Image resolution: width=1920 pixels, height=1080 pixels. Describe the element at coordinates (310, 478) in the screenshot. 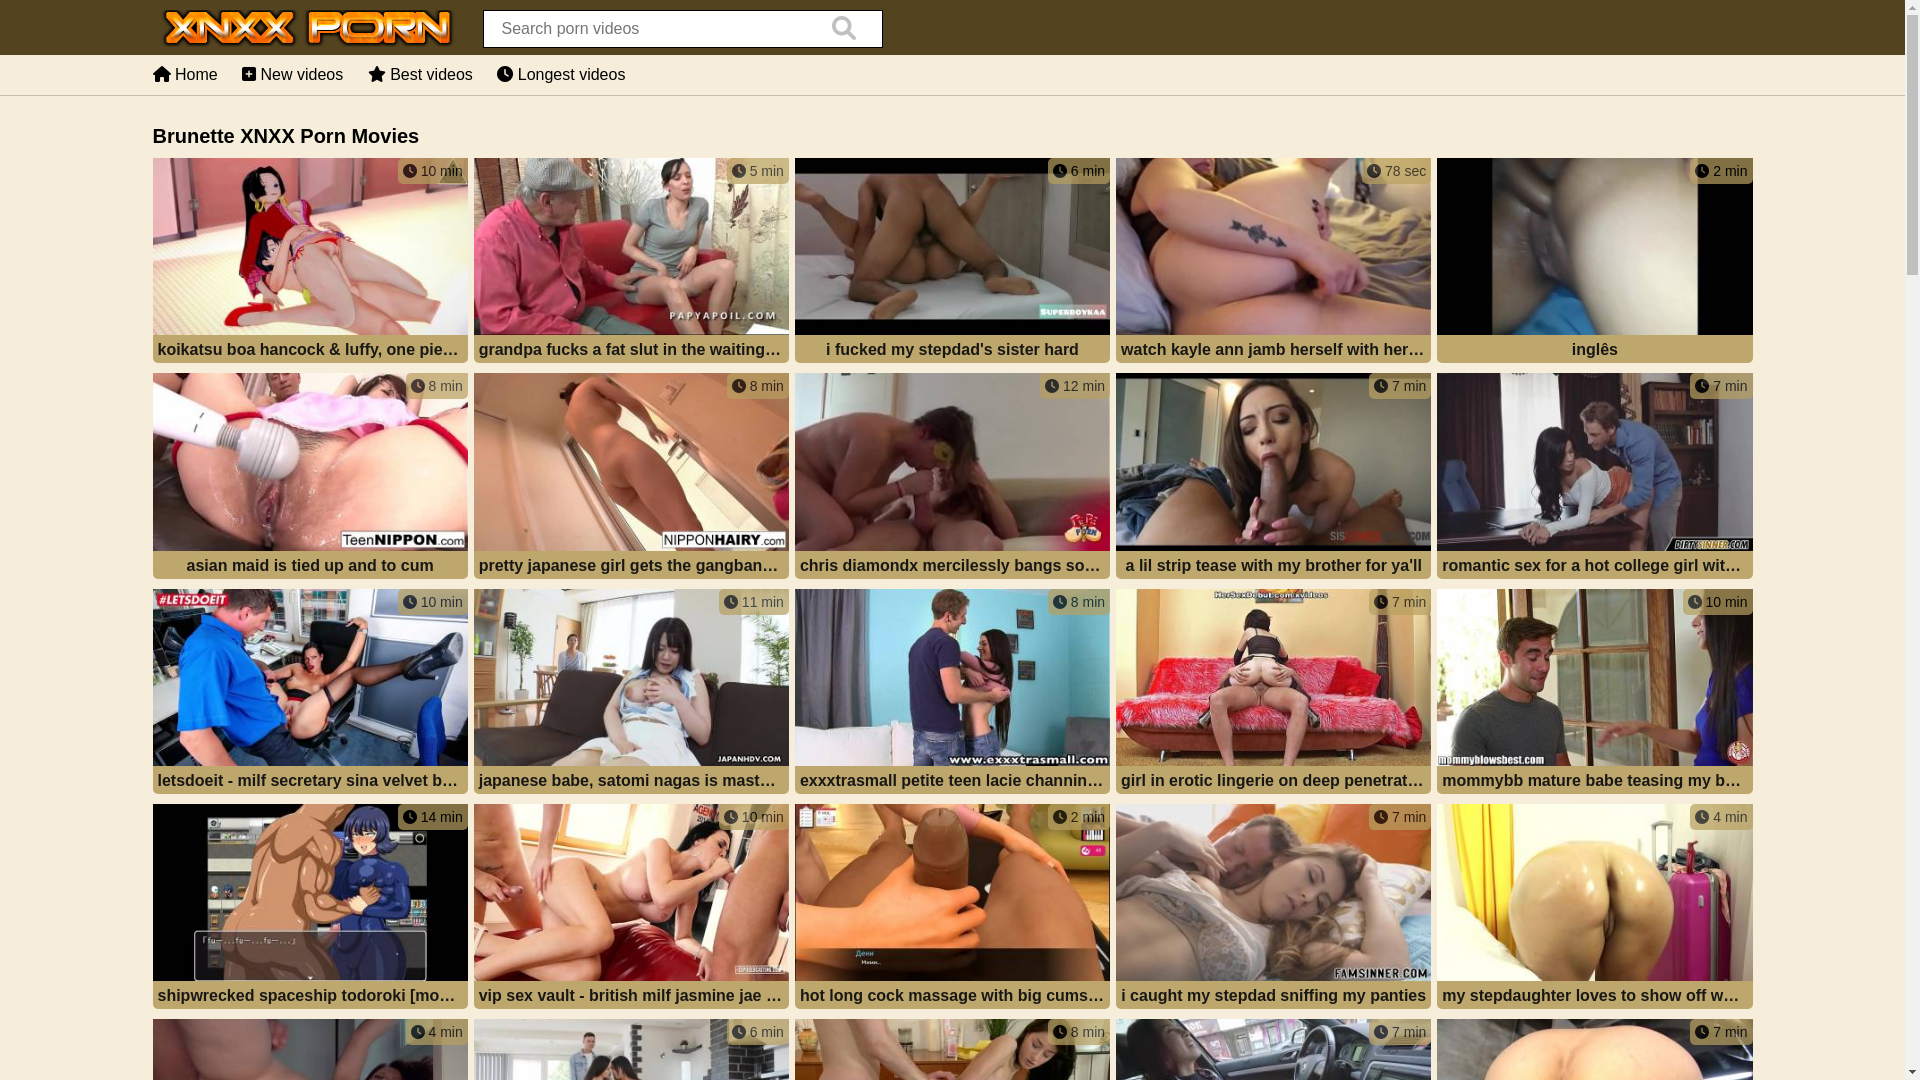

I see `8 min
asian maid is tied up and to cum` at that location.